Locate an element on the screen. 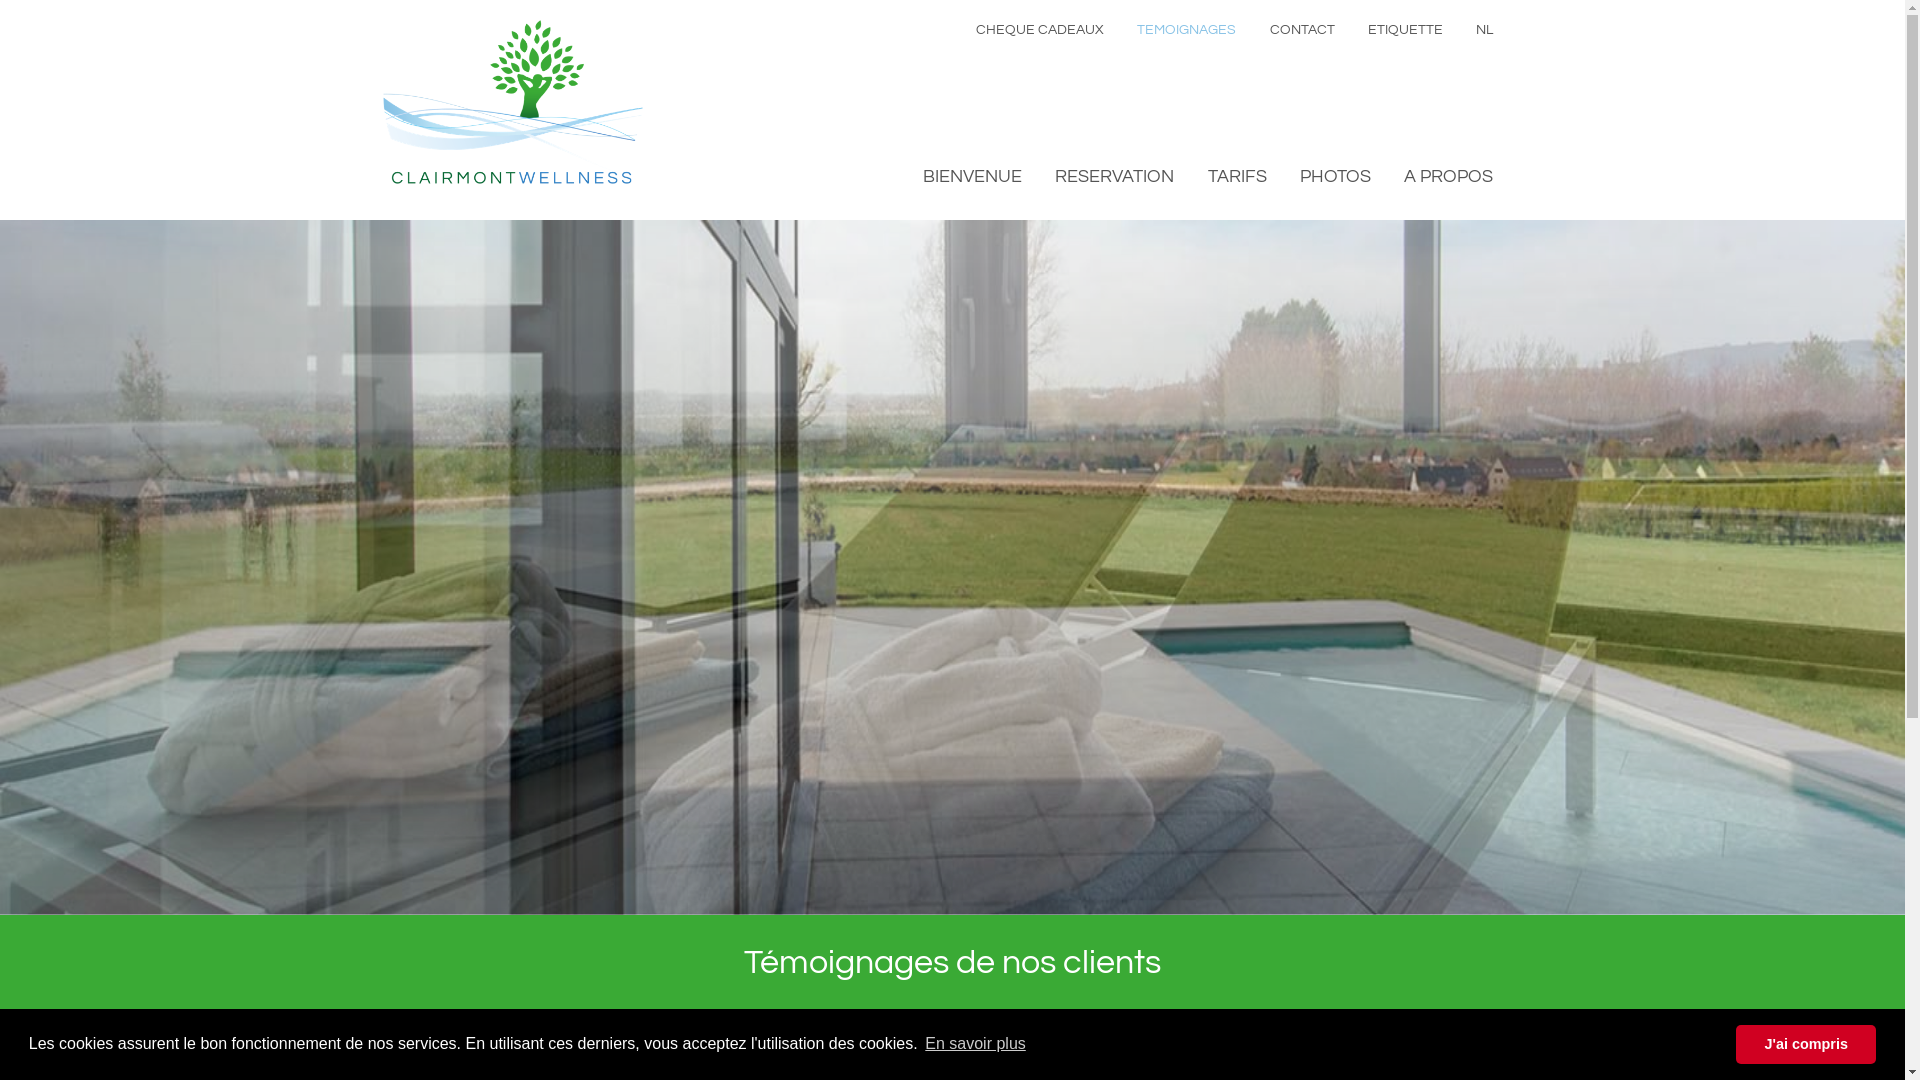 This screenshot has width=1920, height=1080. NL is located at coordinates (1484, 30).